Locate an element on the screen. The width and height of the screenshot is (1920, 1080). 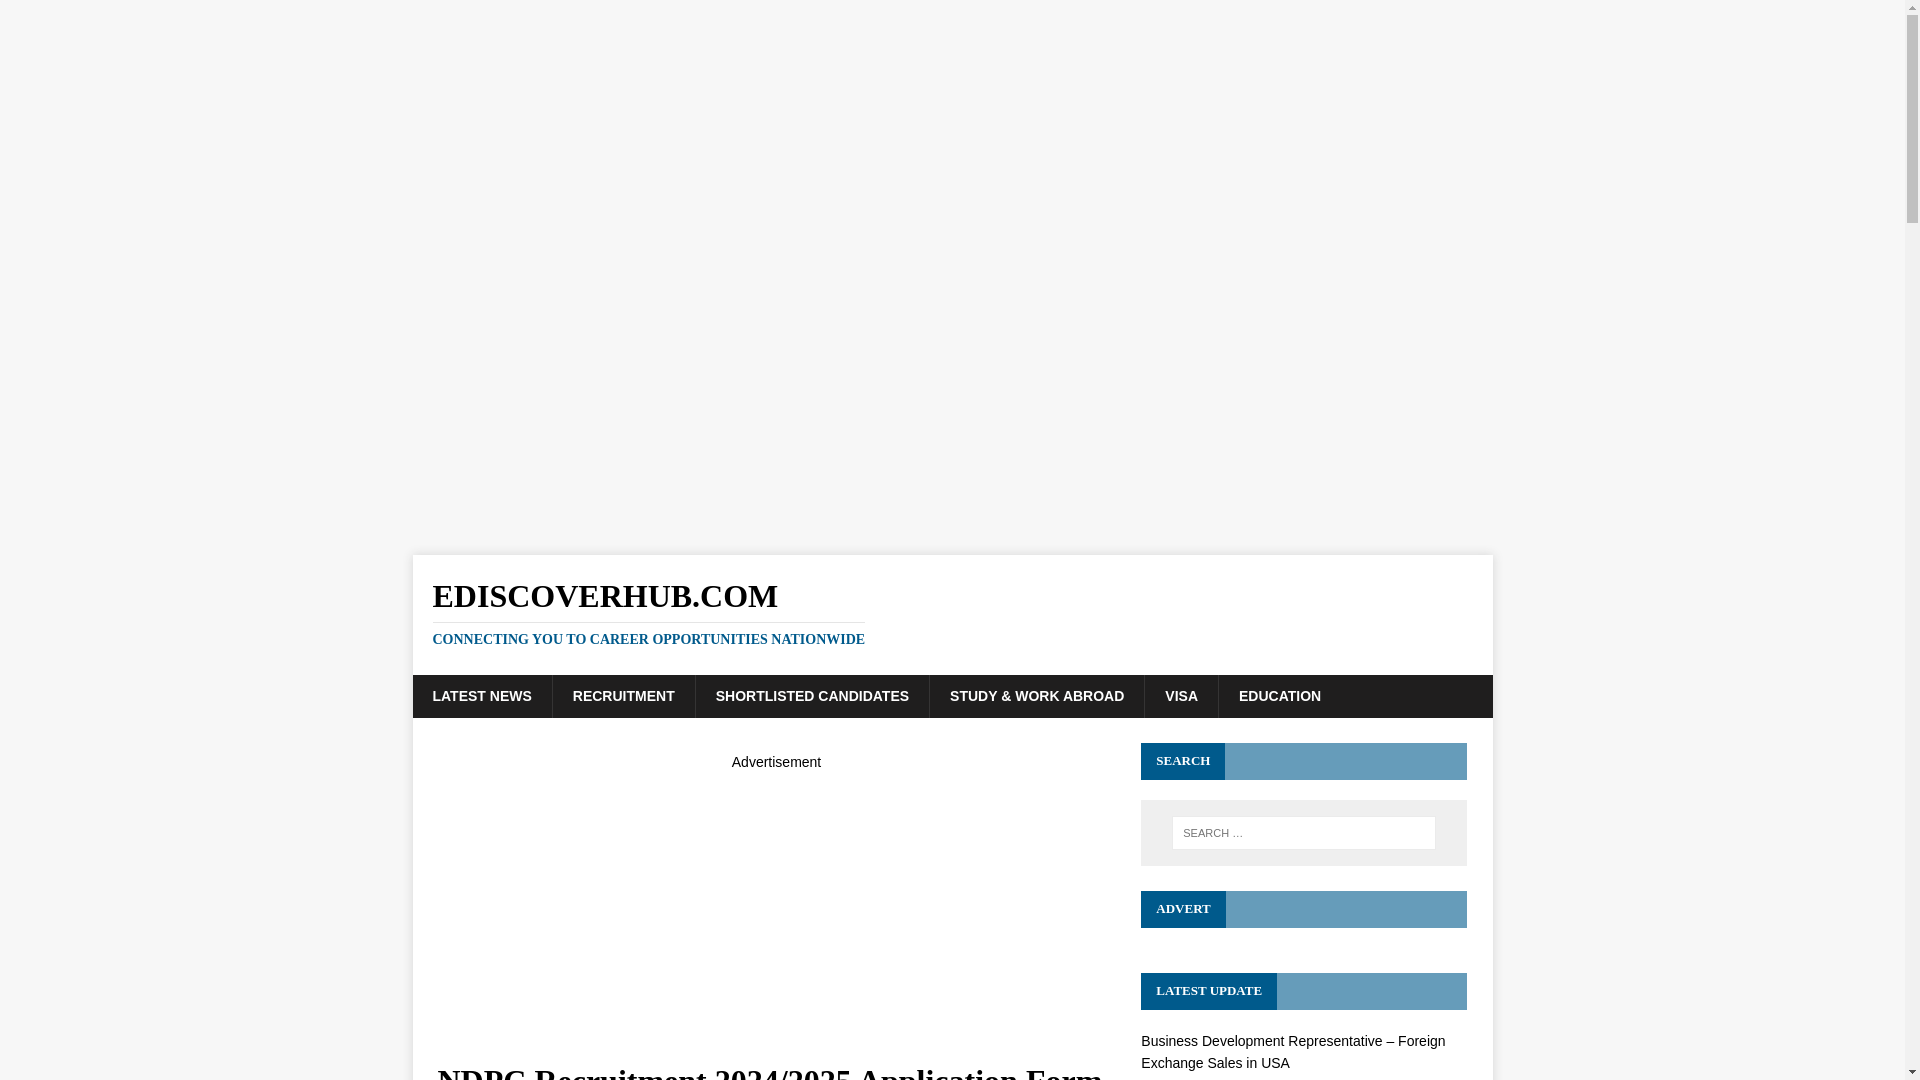
EDUCATION is located at coordinates (1278, 696).